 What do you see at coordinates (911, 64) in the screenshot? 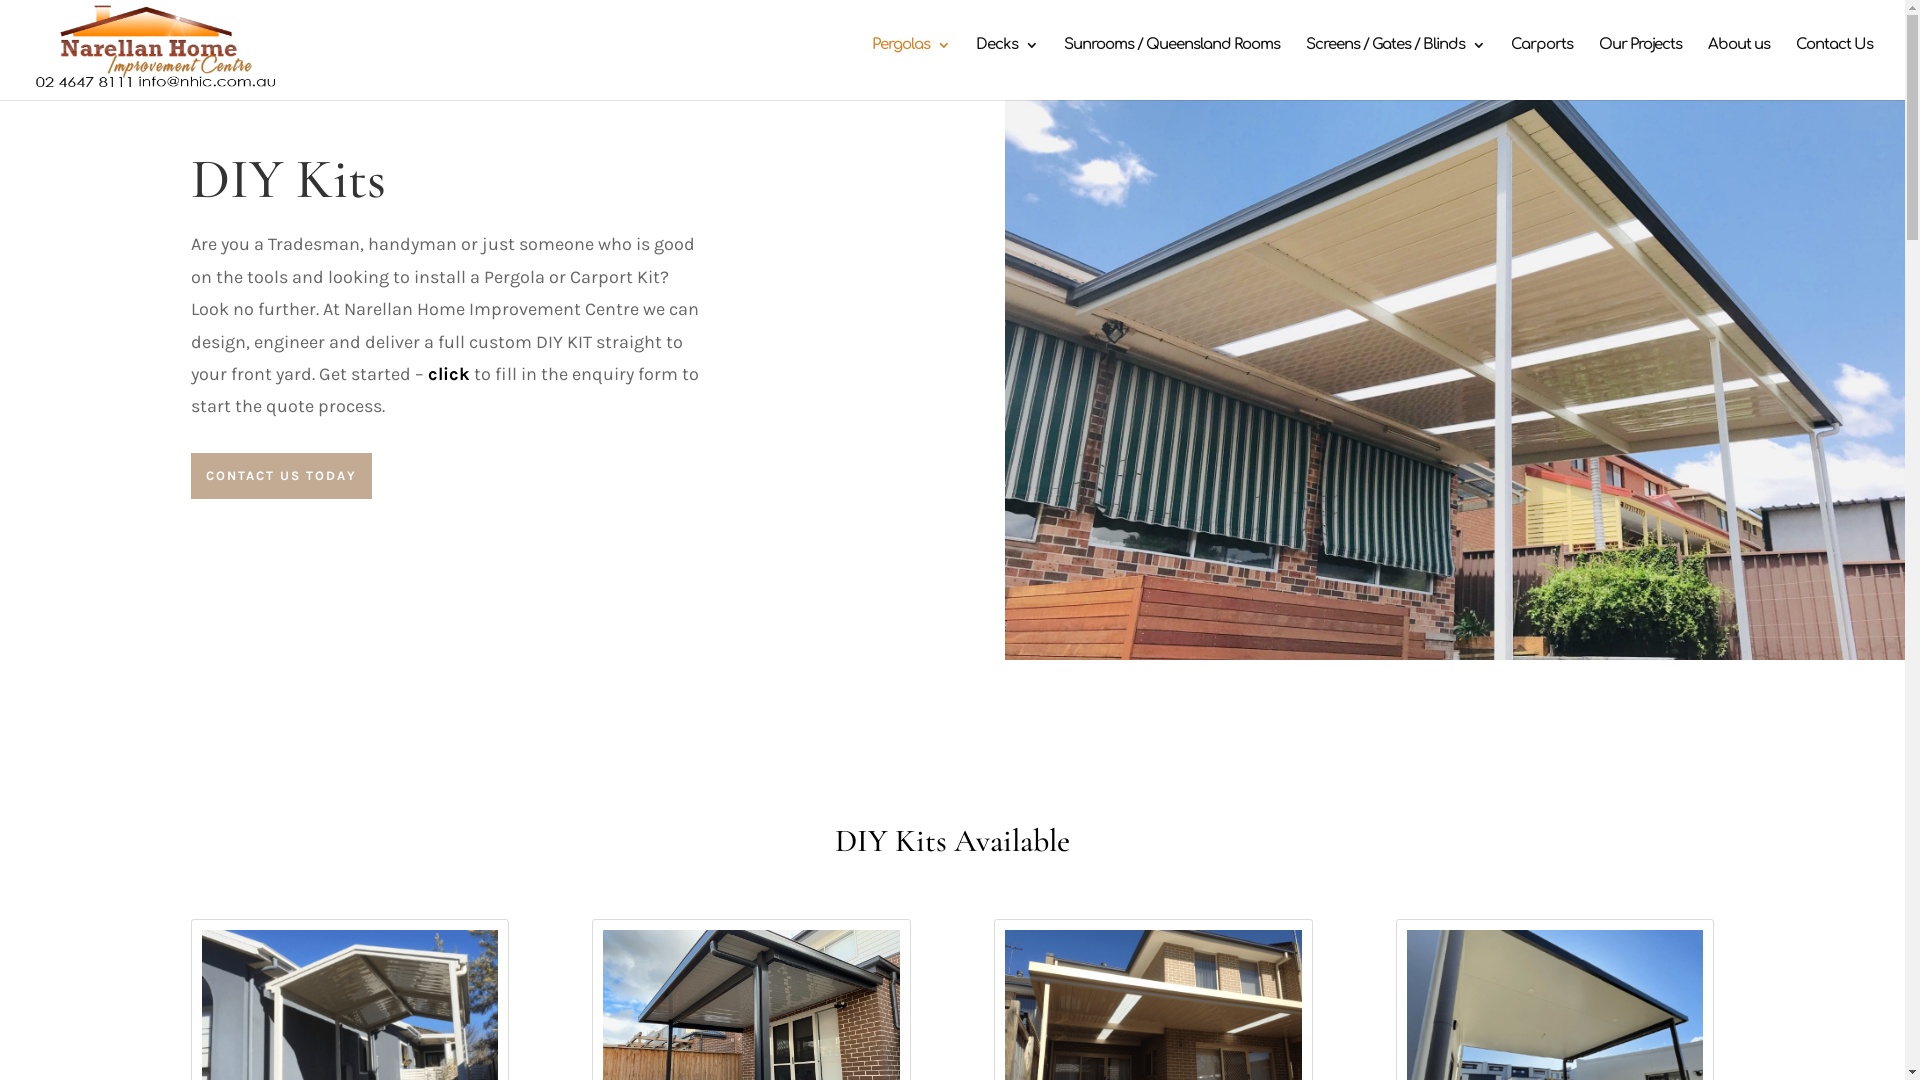
I see `Pergolas` at bounding box center [911, 64].